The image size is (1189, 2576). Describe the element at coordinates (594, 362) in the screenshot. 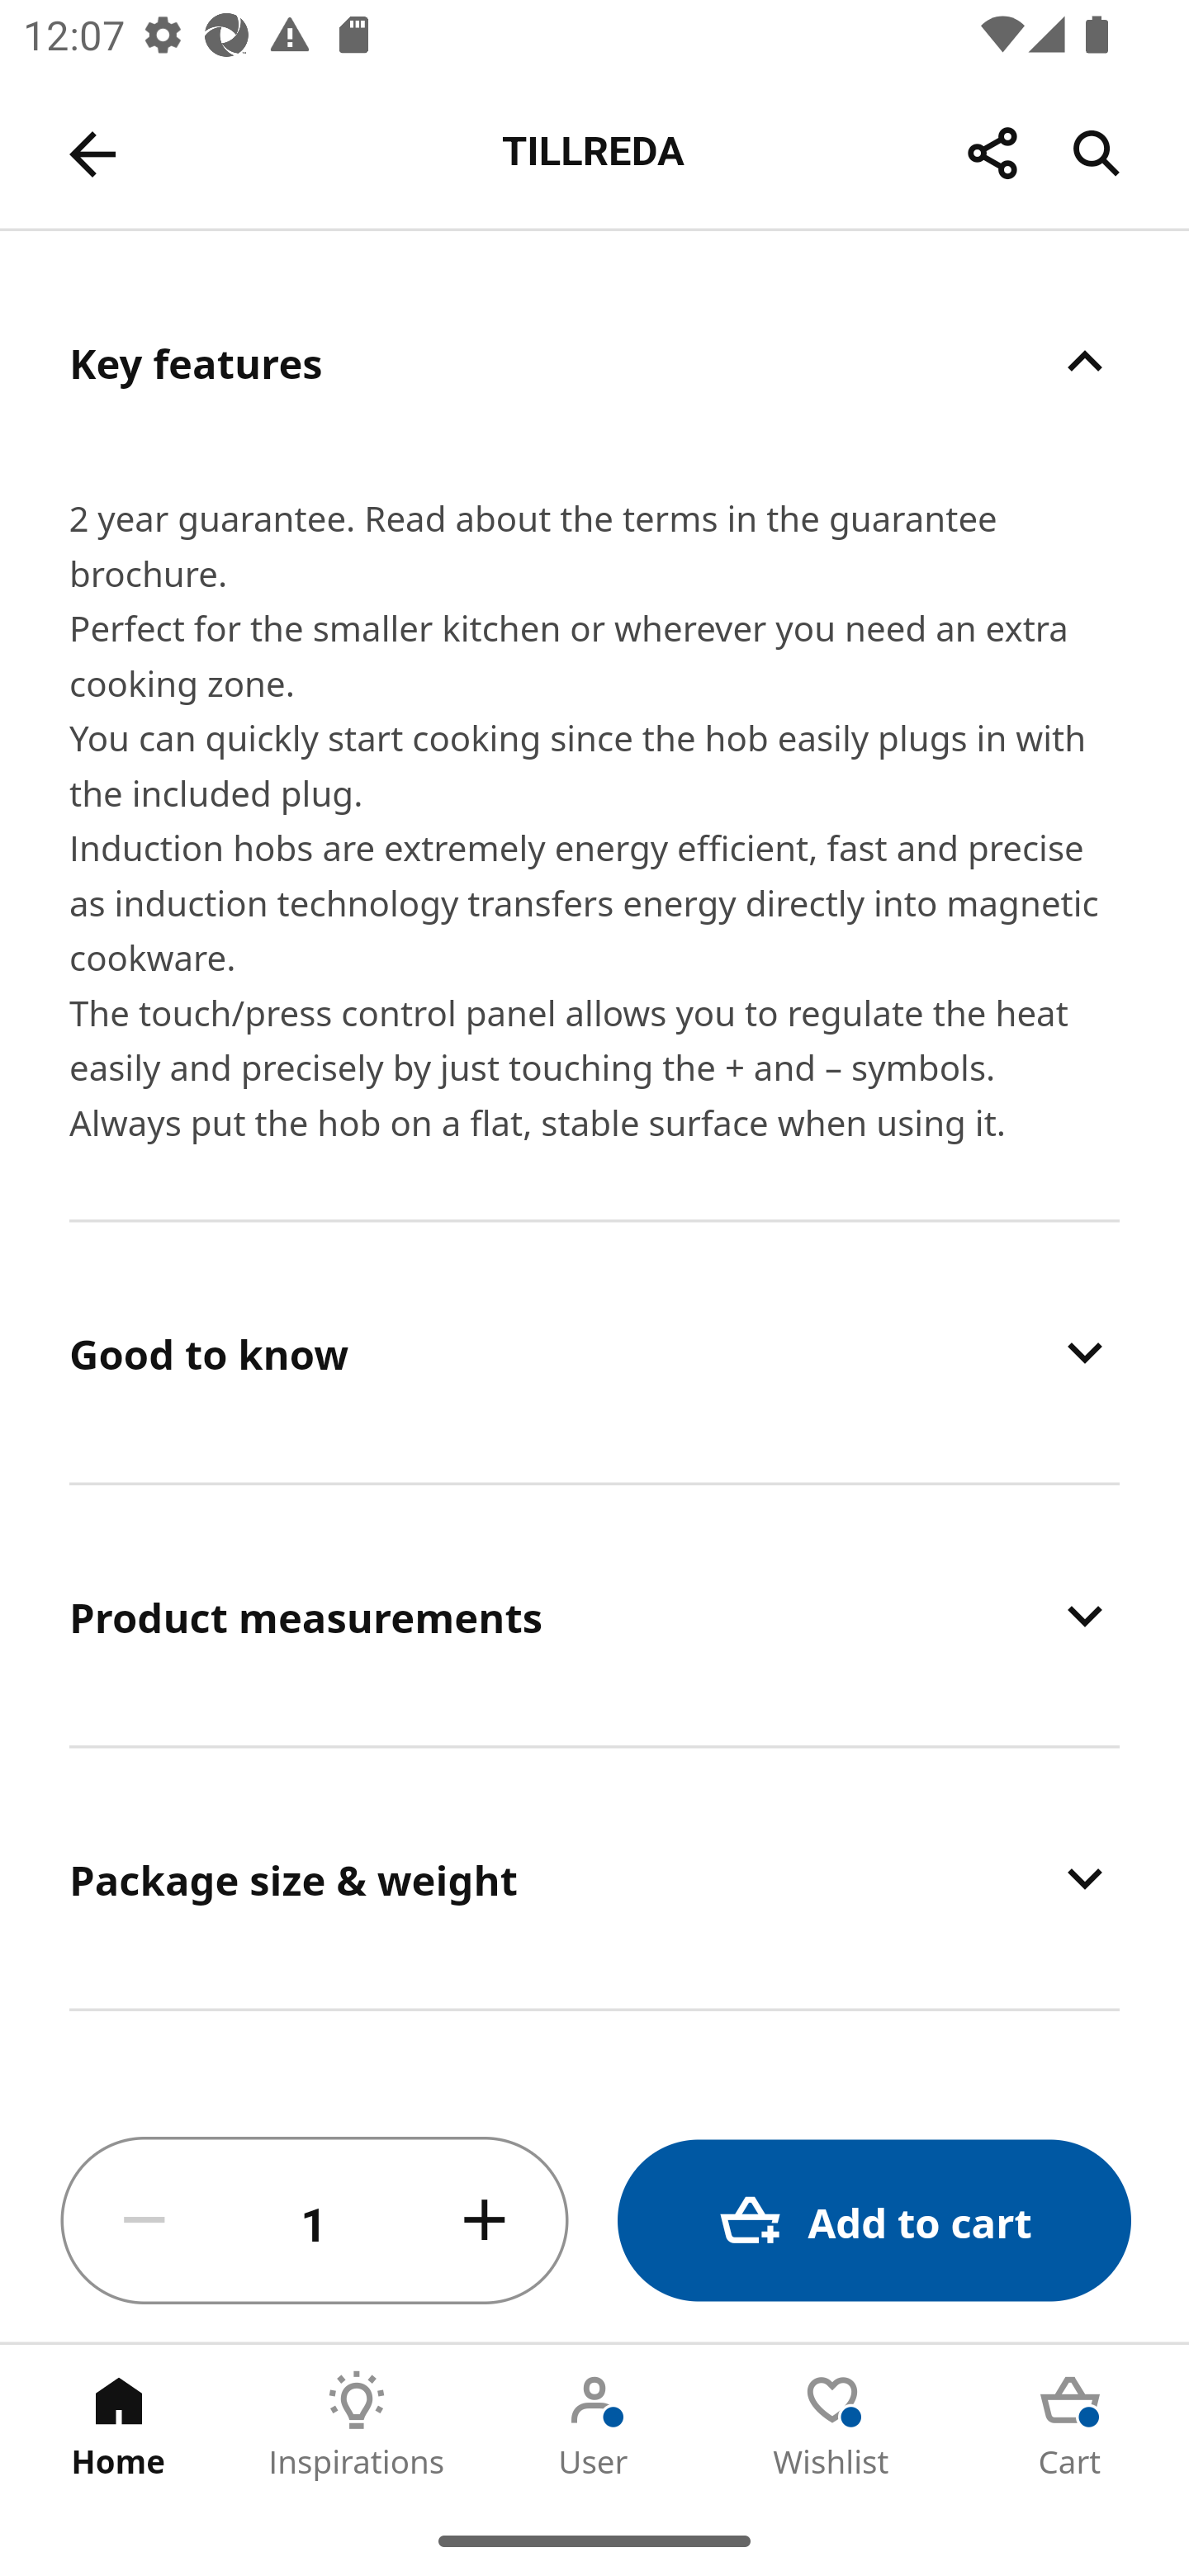

I see `Key features` at that location.